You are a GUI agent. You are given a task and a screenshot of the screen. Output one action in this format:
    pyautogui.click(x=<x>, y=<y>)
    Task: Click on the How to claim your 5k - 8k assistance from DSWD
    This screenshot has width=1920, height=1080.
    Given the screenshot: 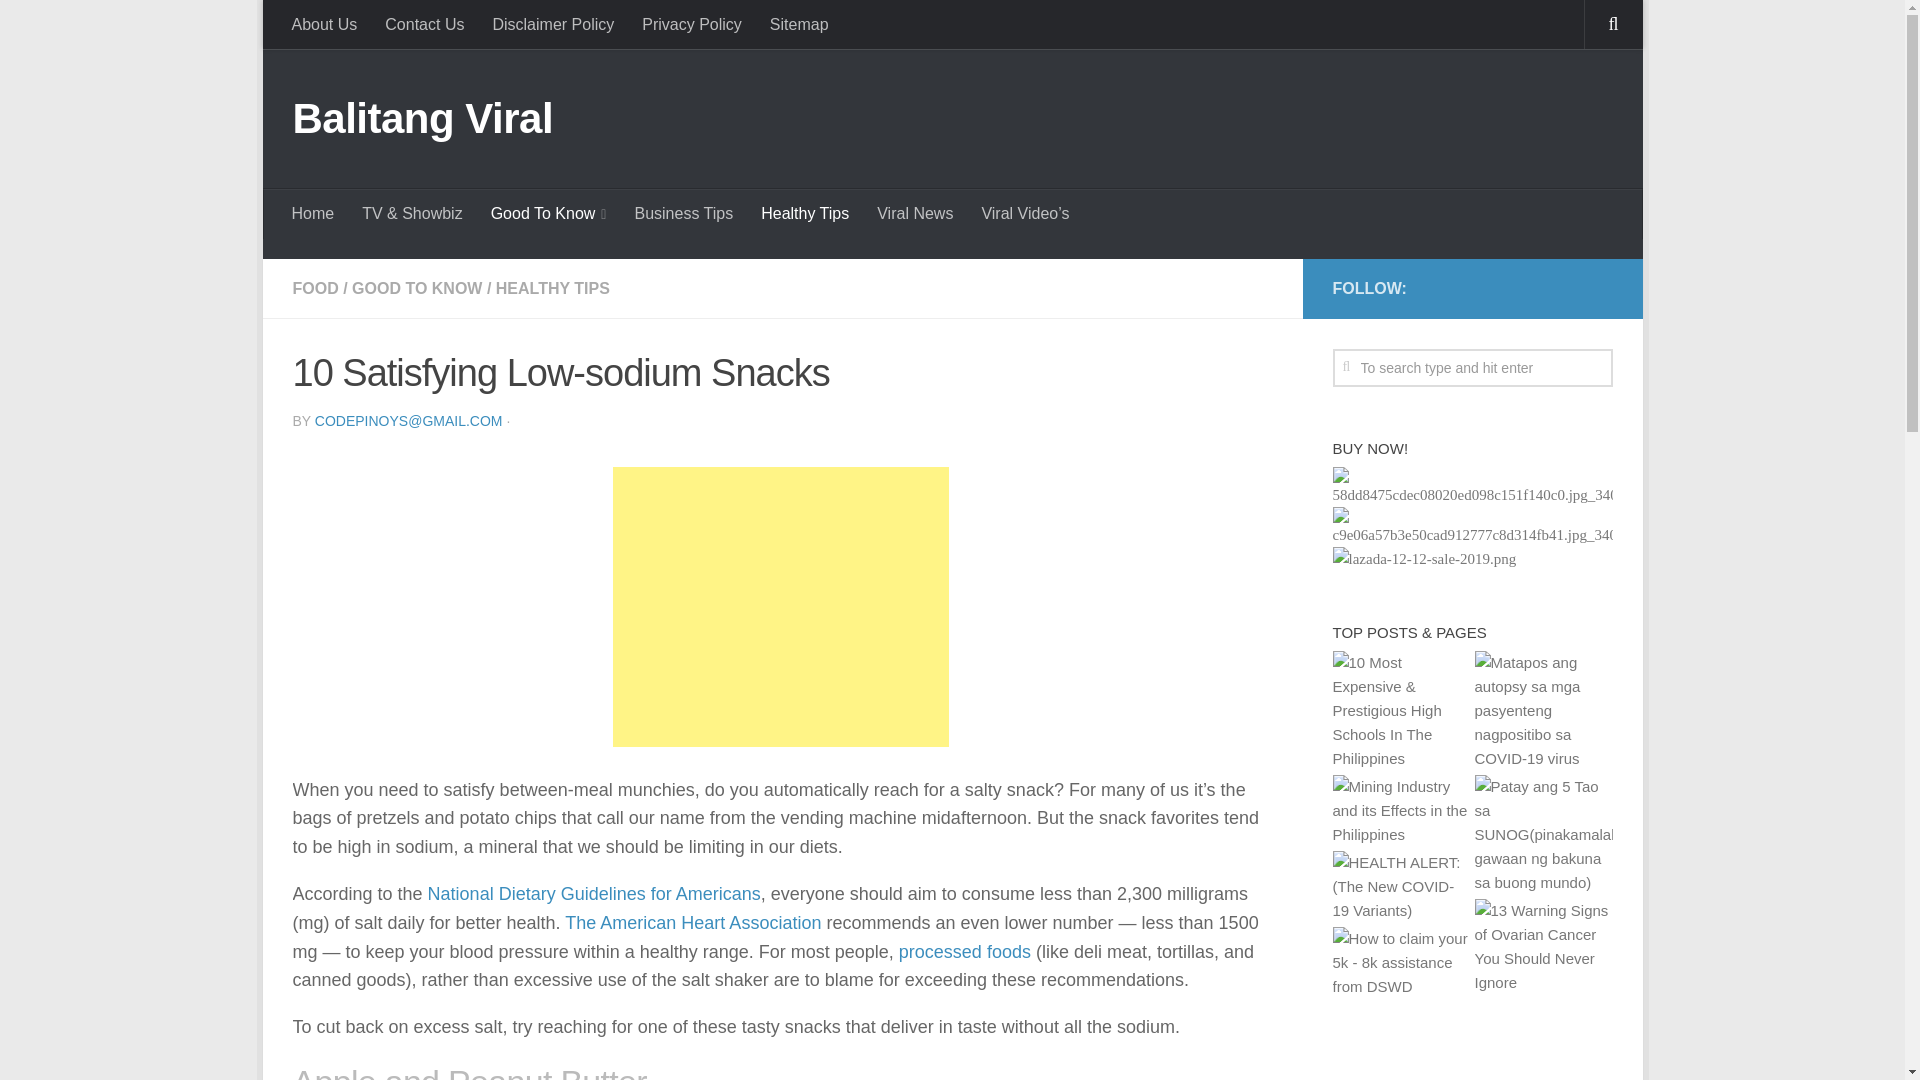 What is the action you would take?
    pyautogui.click(x=1401, y=962)
    